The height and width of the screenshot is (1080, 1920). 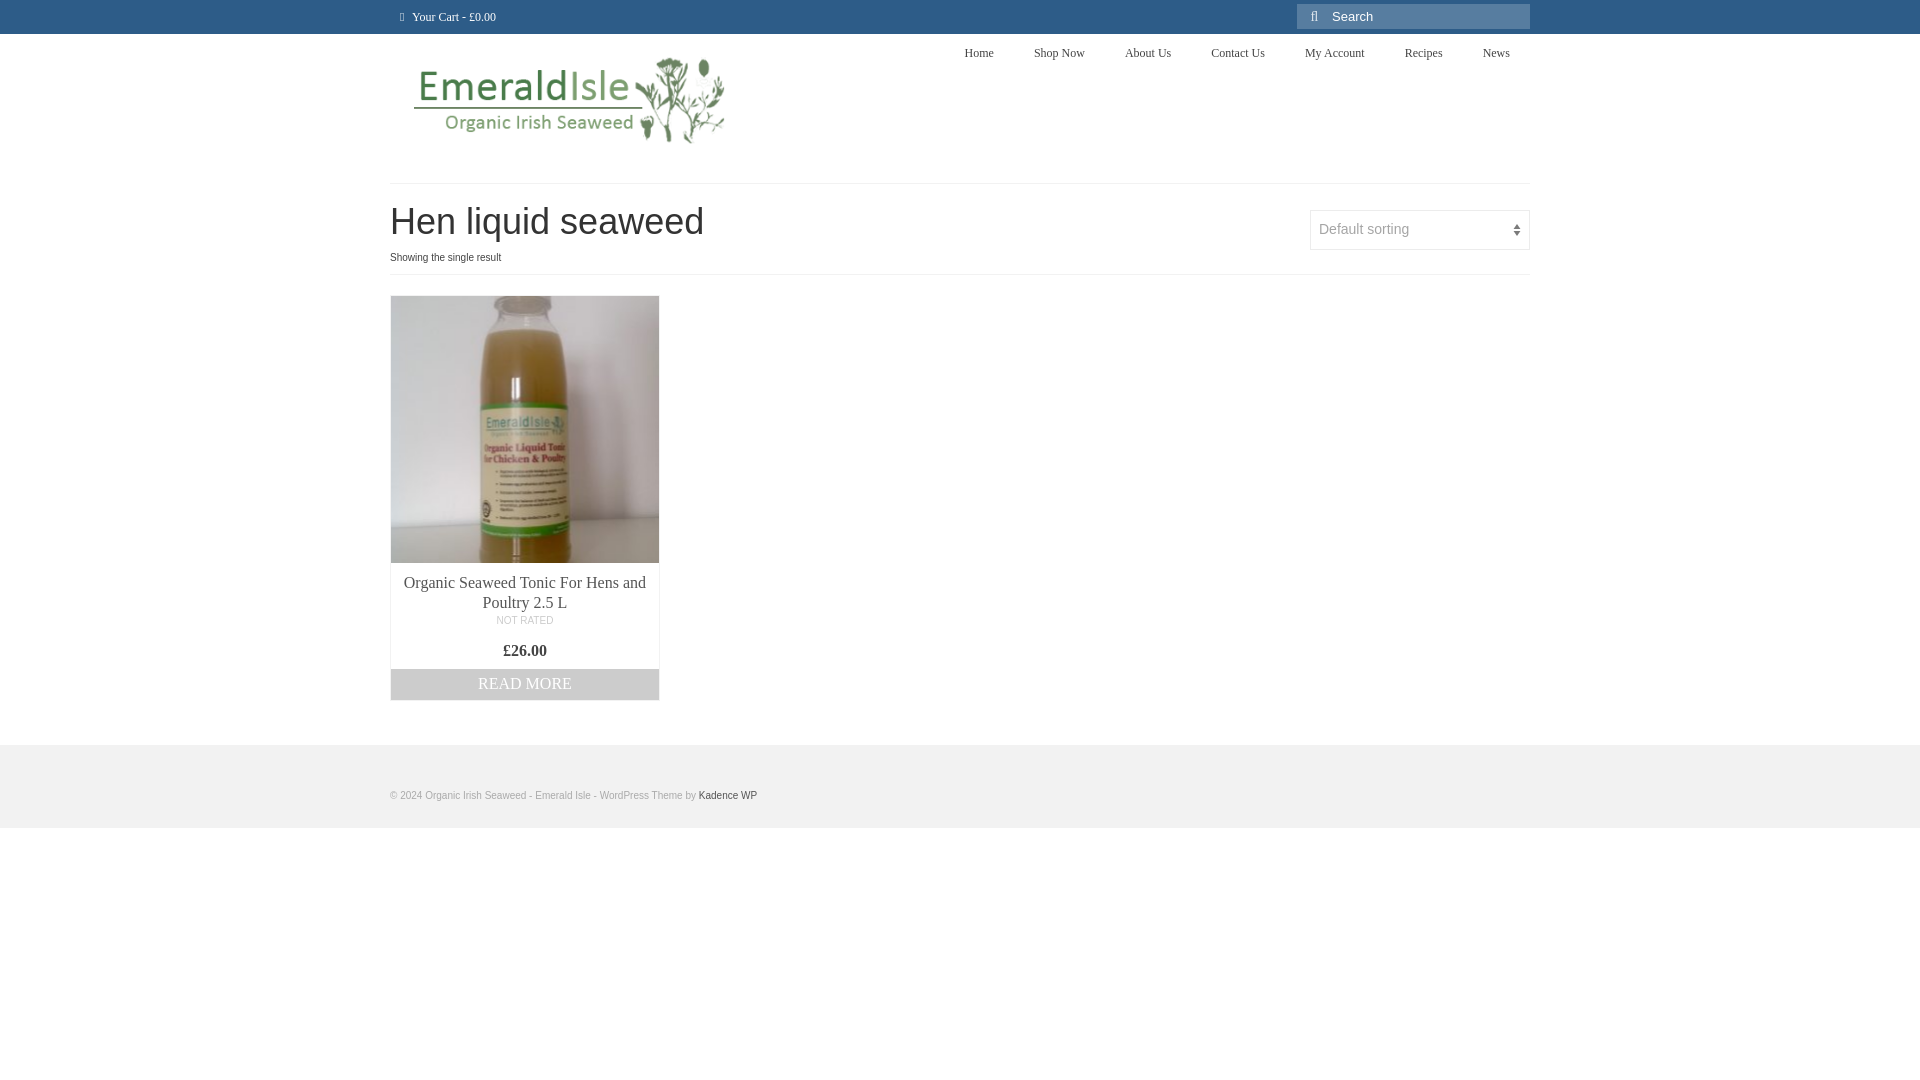 I want to click on Recipes, so click(x=1424, y=52).